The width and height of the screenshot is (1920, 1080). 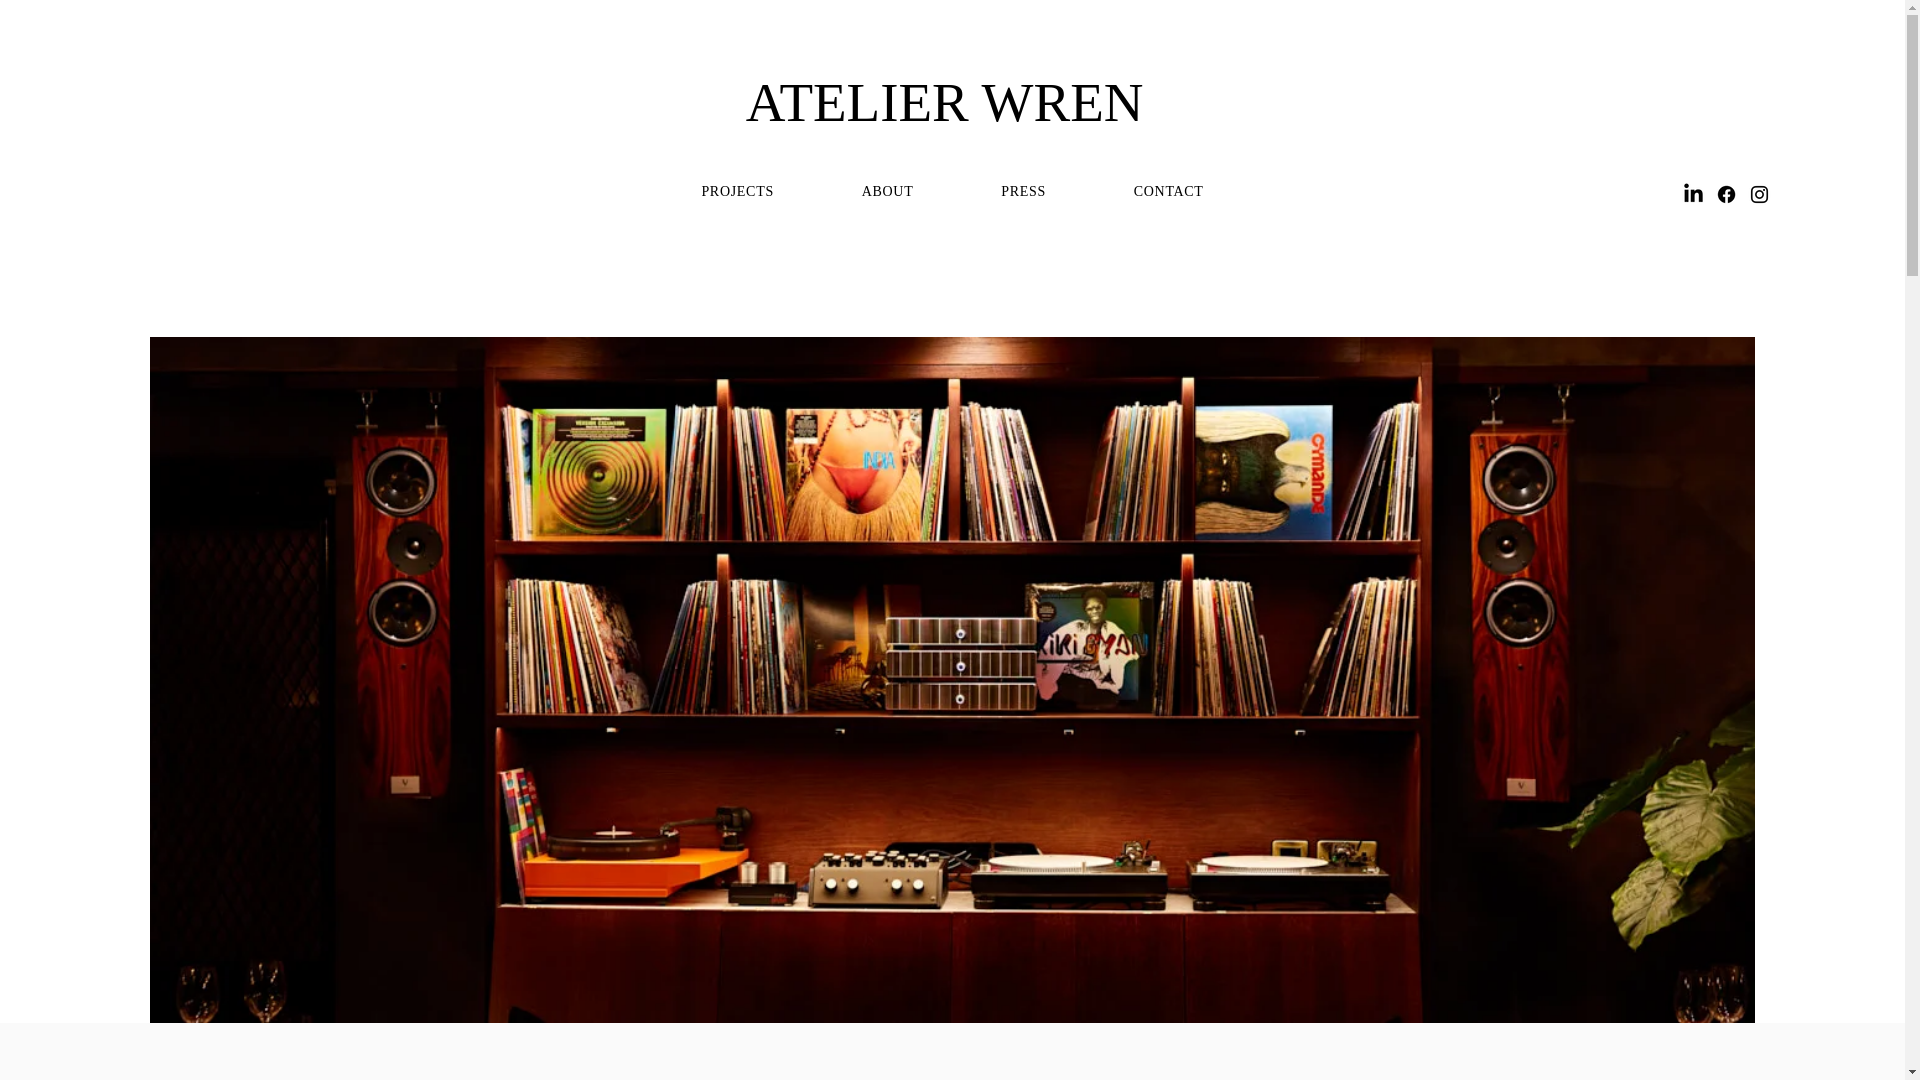 What do you see at coordinates (1024, 191) in the screenshot?
I see `PRESS` at bounding box center [1024, 191].